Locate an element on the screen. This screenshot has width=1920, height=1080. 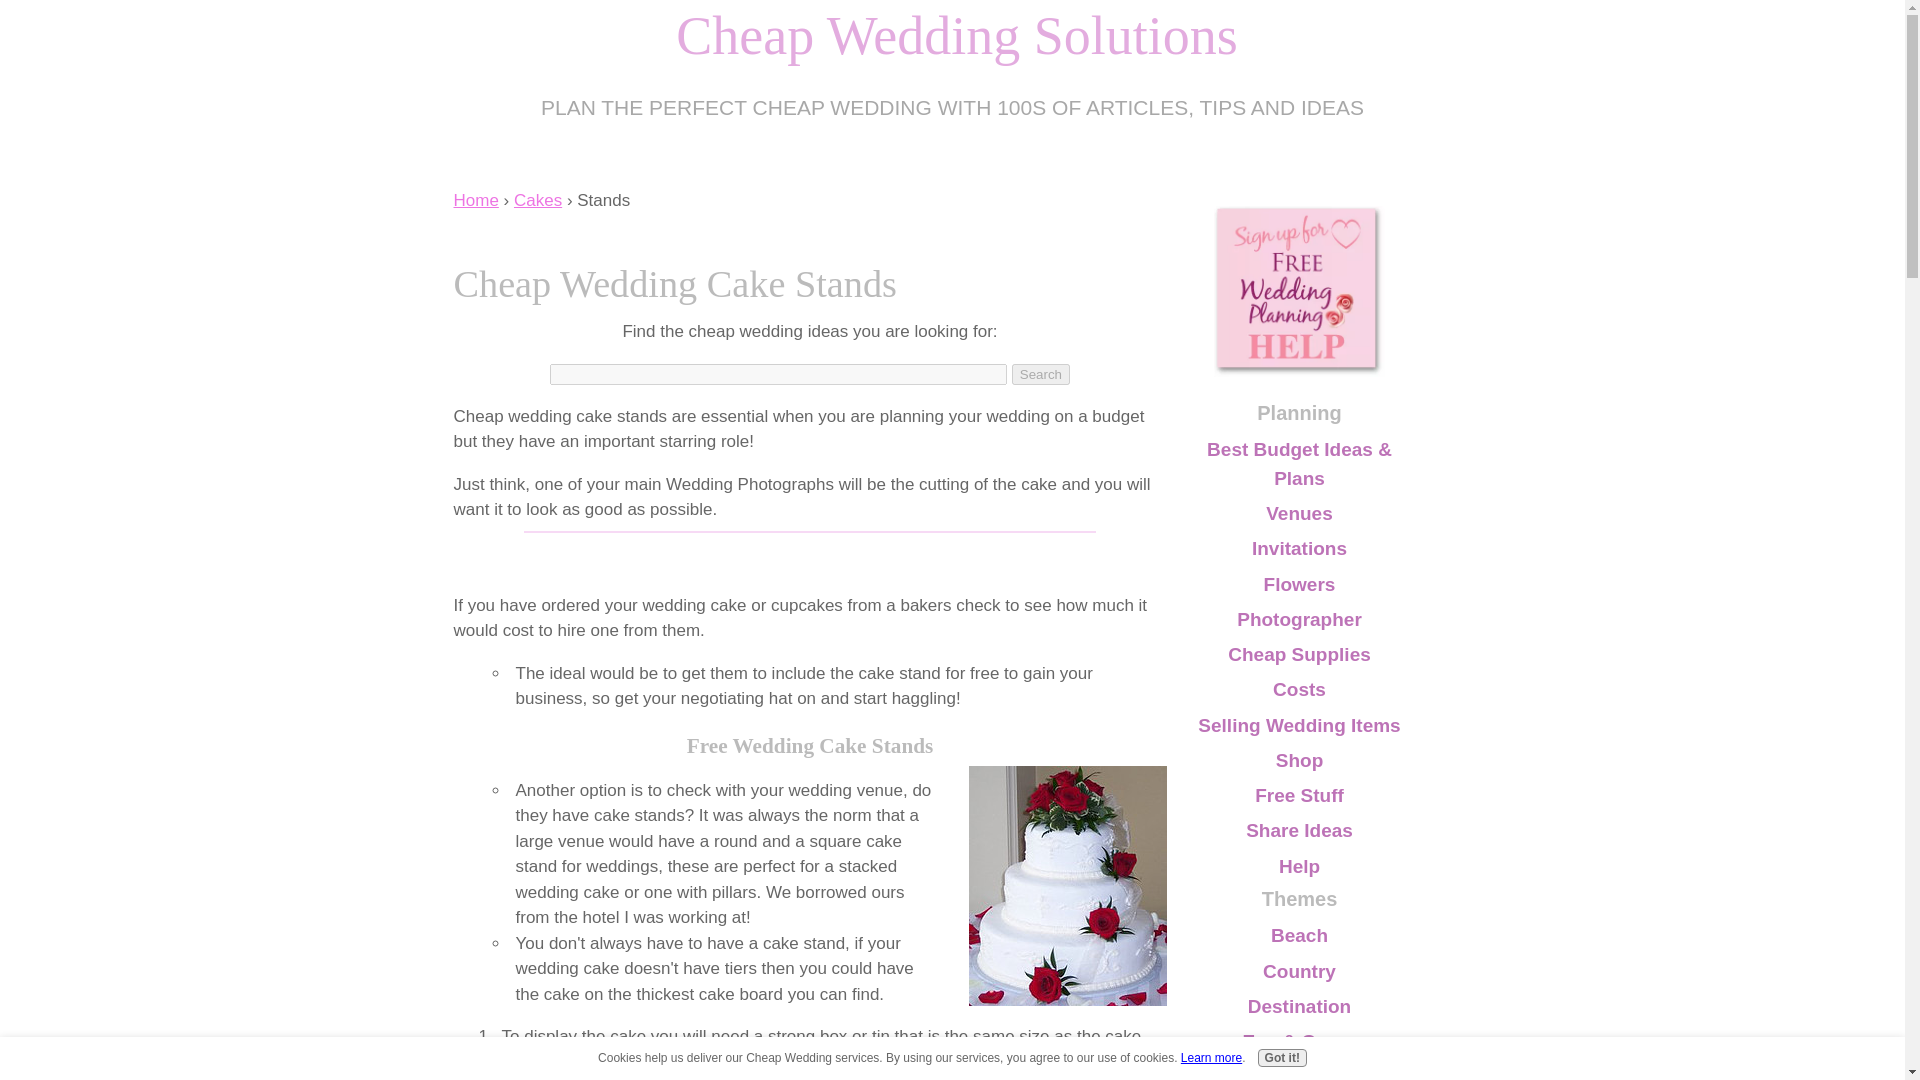
Beach is located at coordinates (1298, 936).